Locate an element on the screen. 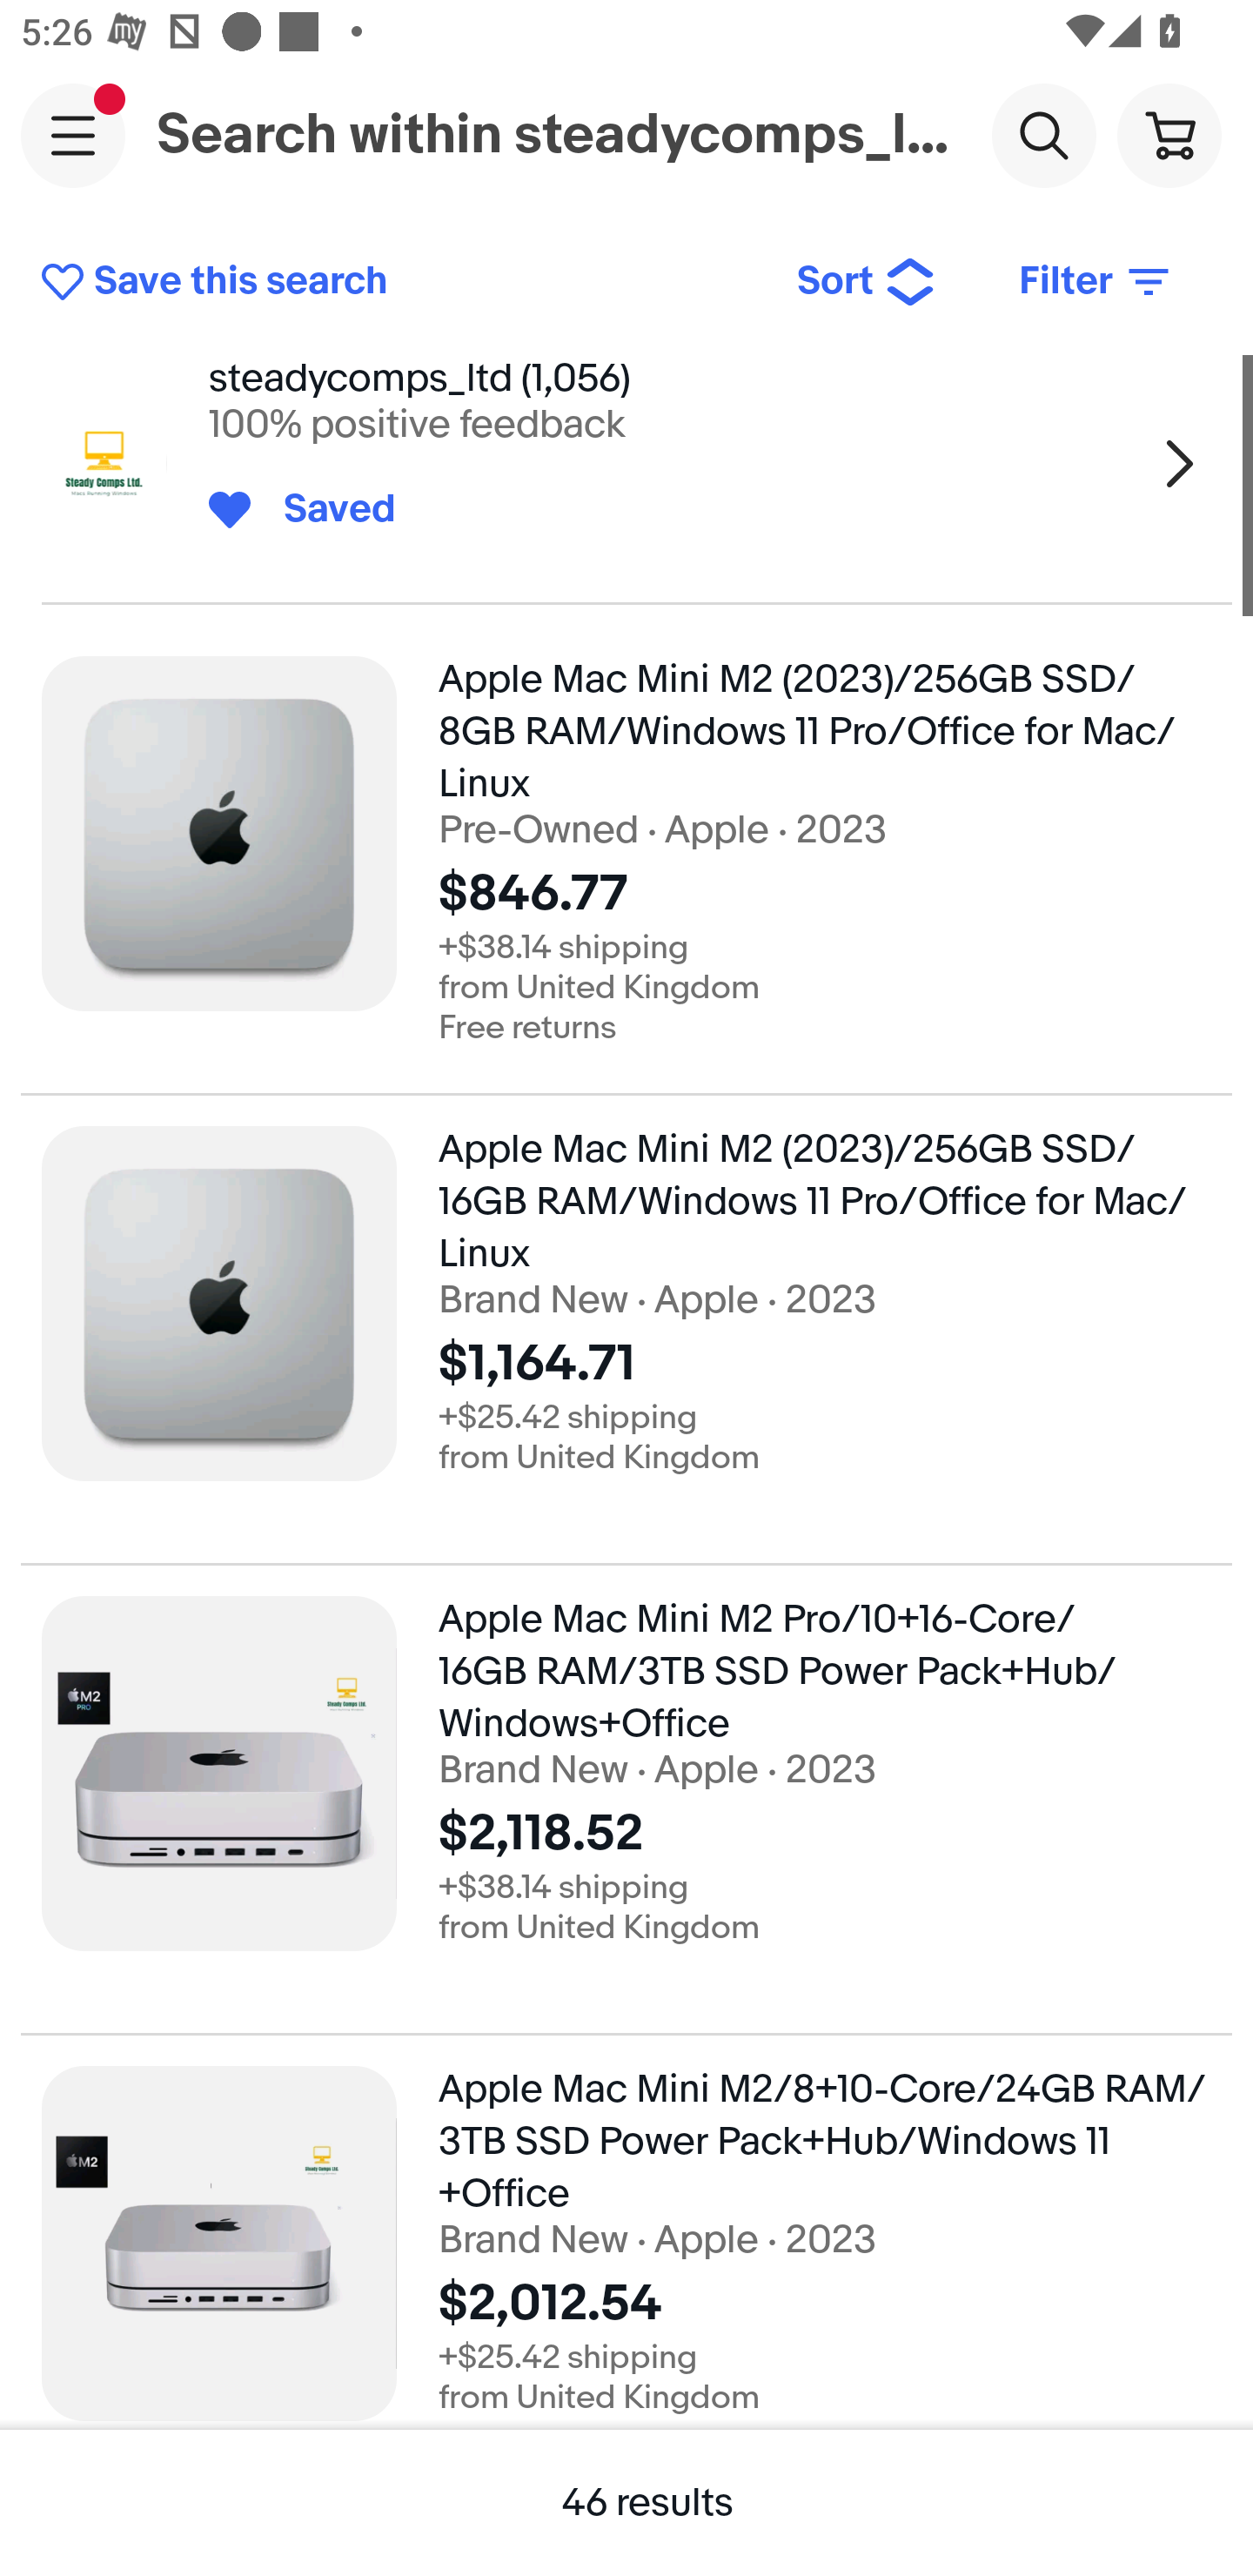 The image size is (1253, 2576). Sort is located at coordinates (867, 282).